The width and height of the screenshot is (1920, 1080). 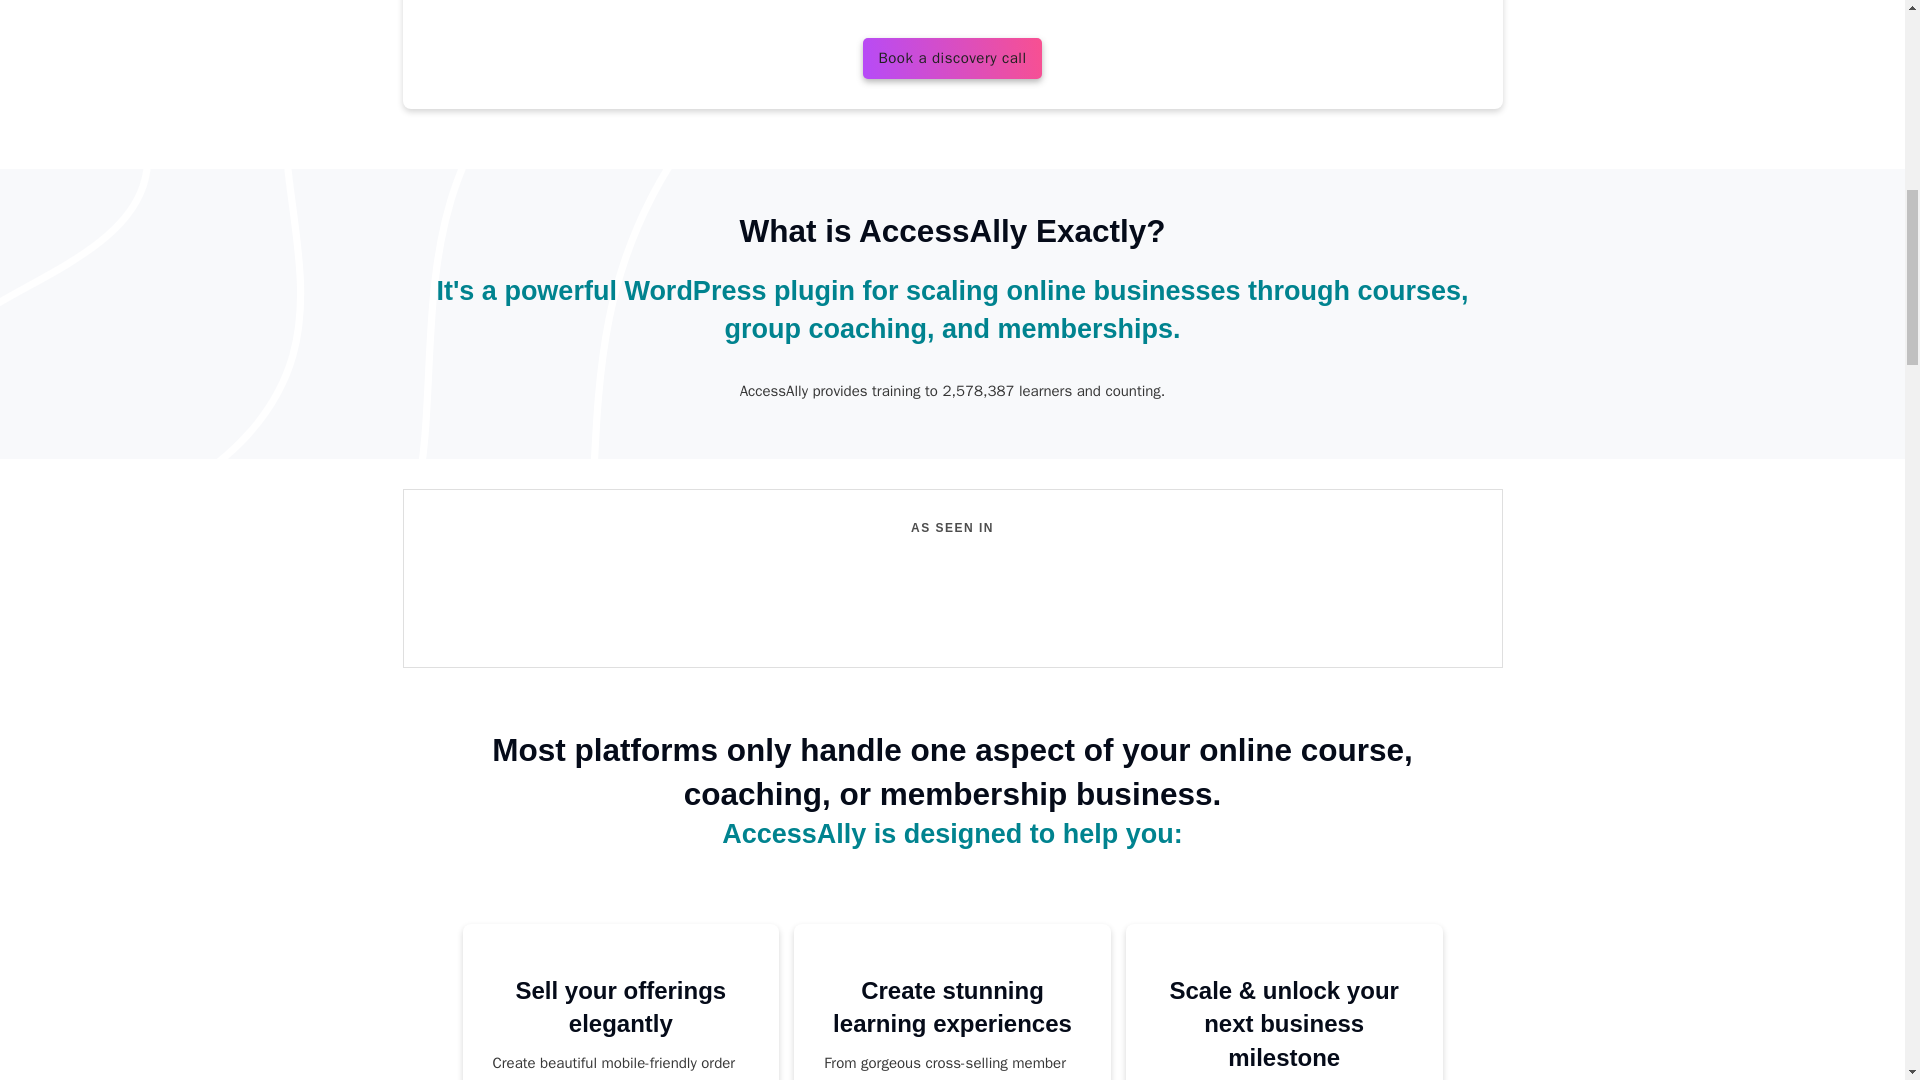 What do you see at coordinates (752, 610) in the screenshot?
I see `G2 Badge - AccessAlly` at bounding box center [752, 610].